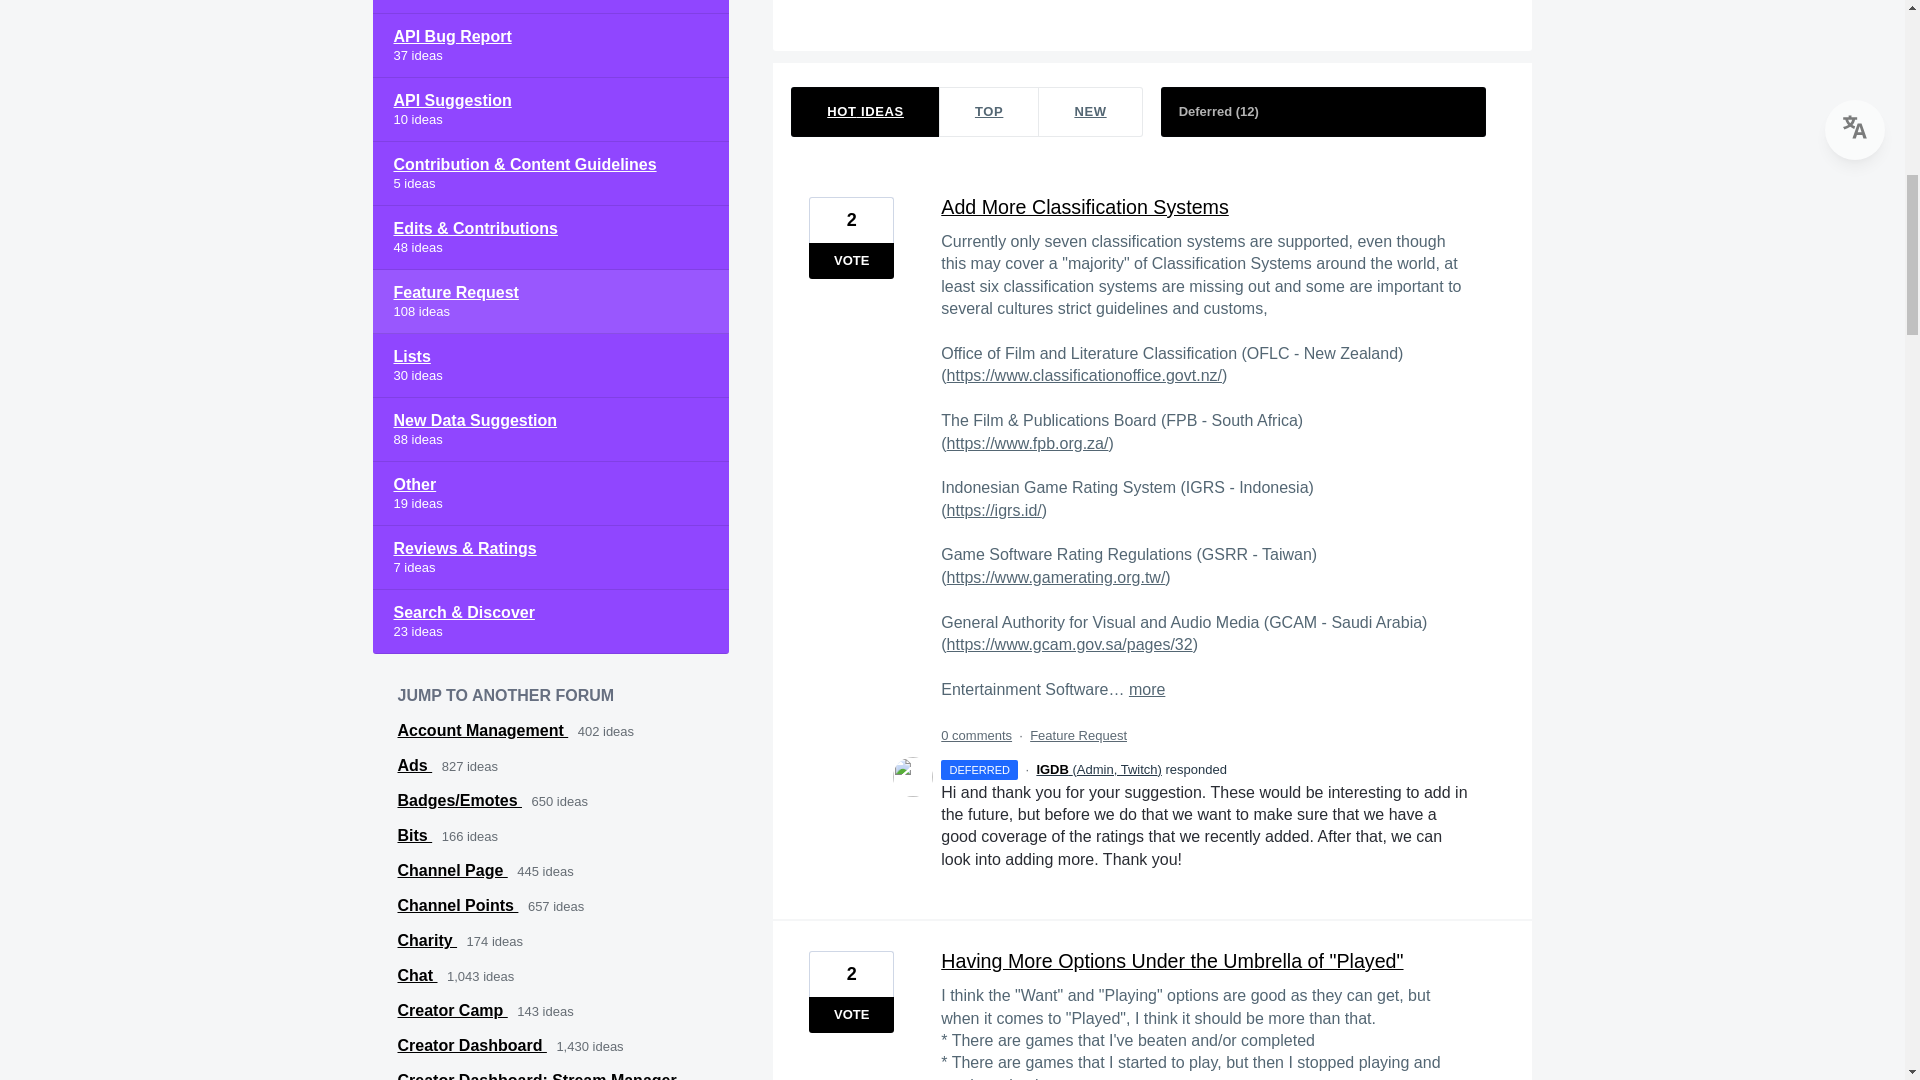 Image resolution: width=1920 pixels, height=1080 pixels. Describe the element at coordinates (550, 46) in the screenshot. I see `View all ideas in category API Bug Report` at that location.